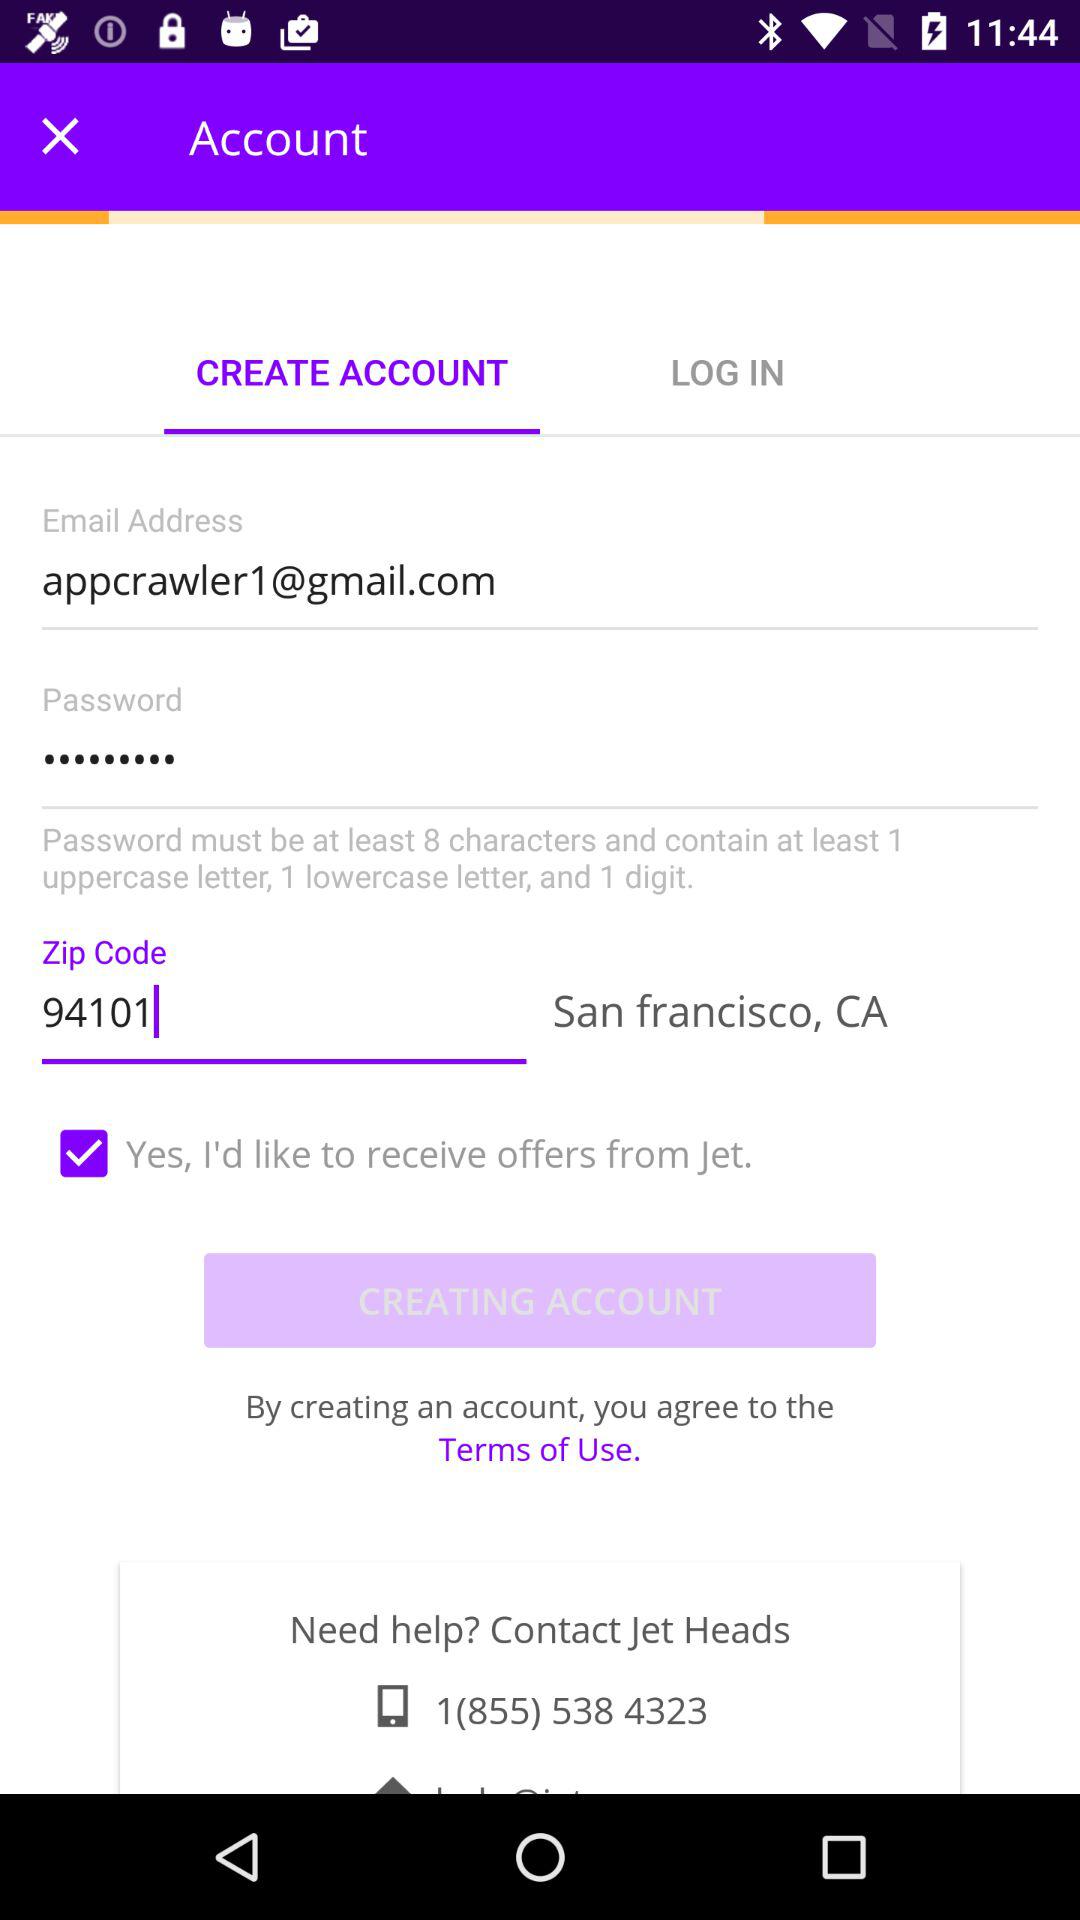 The width and height of the screenshot is (1080, 1920). I want to click on launch 94101, so click(284, 1006).